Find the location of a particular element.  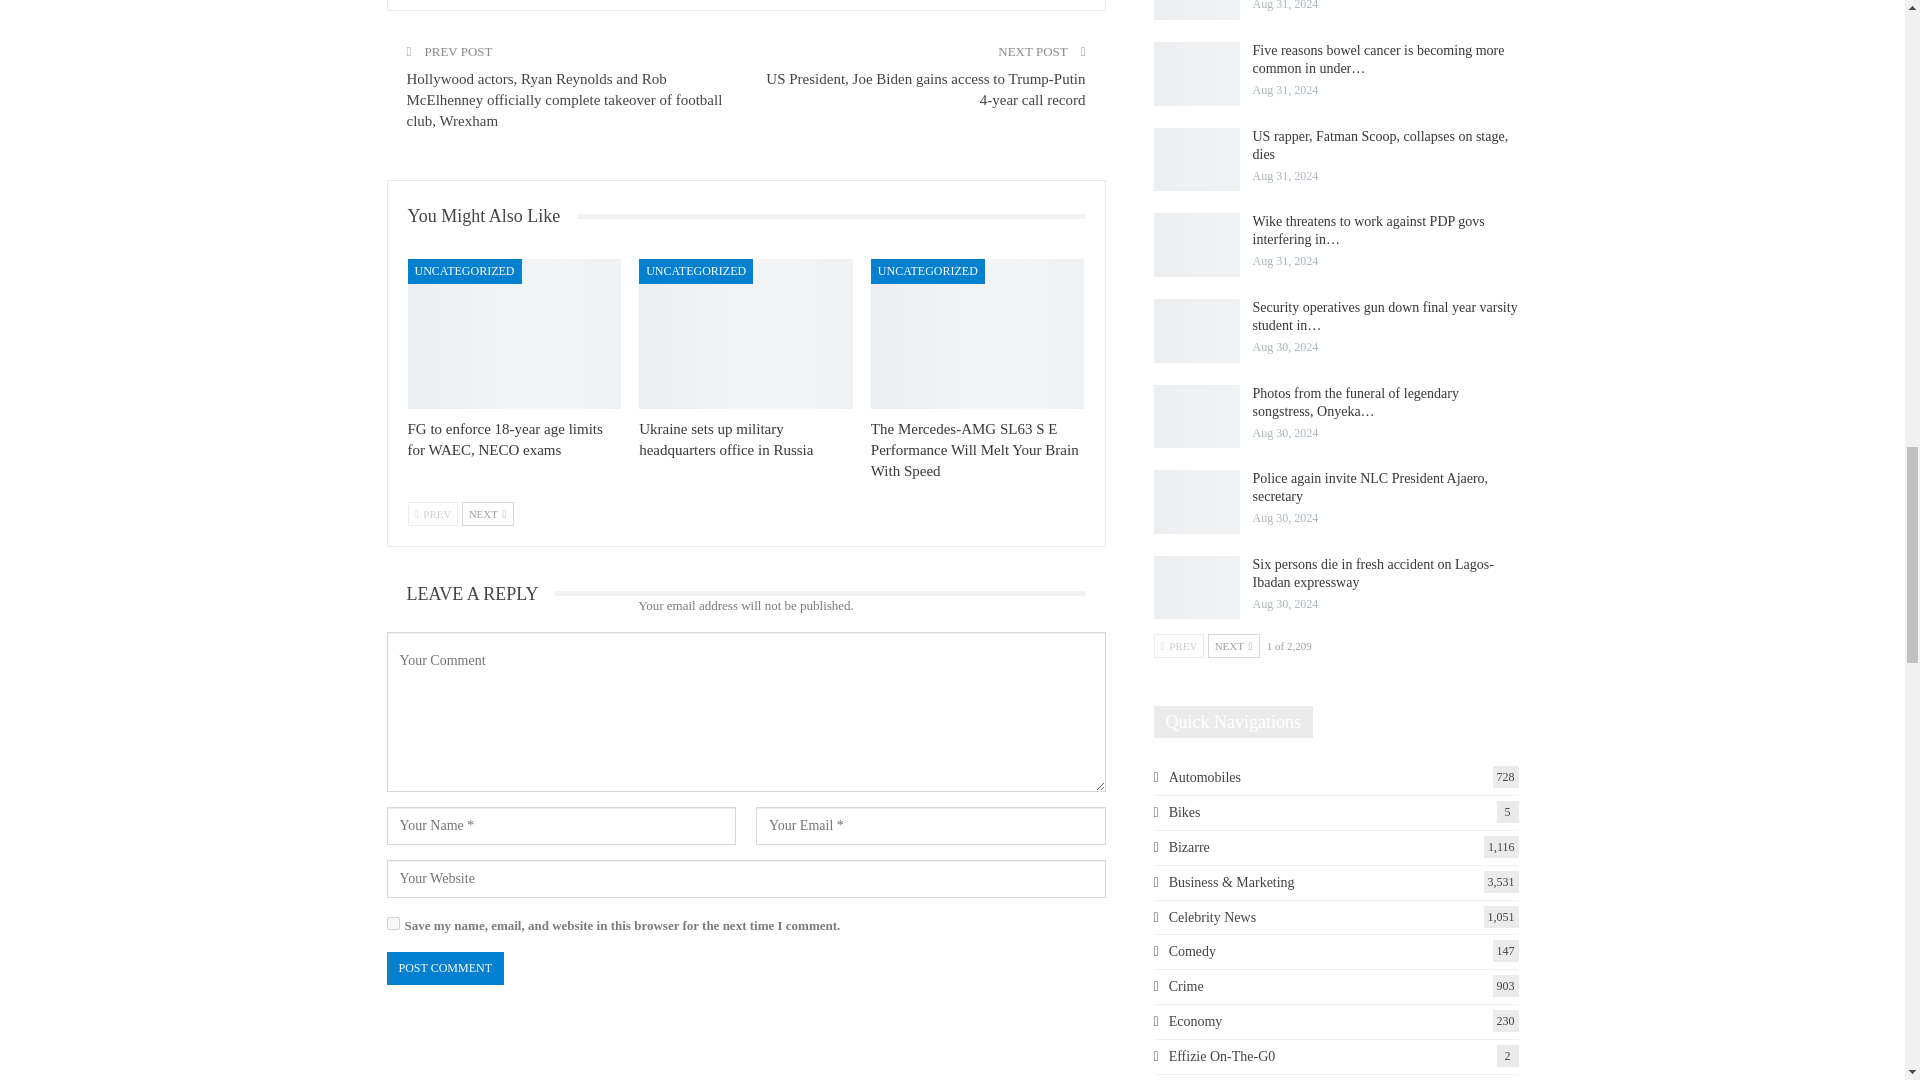

Next is located at coordinates (488, 514).